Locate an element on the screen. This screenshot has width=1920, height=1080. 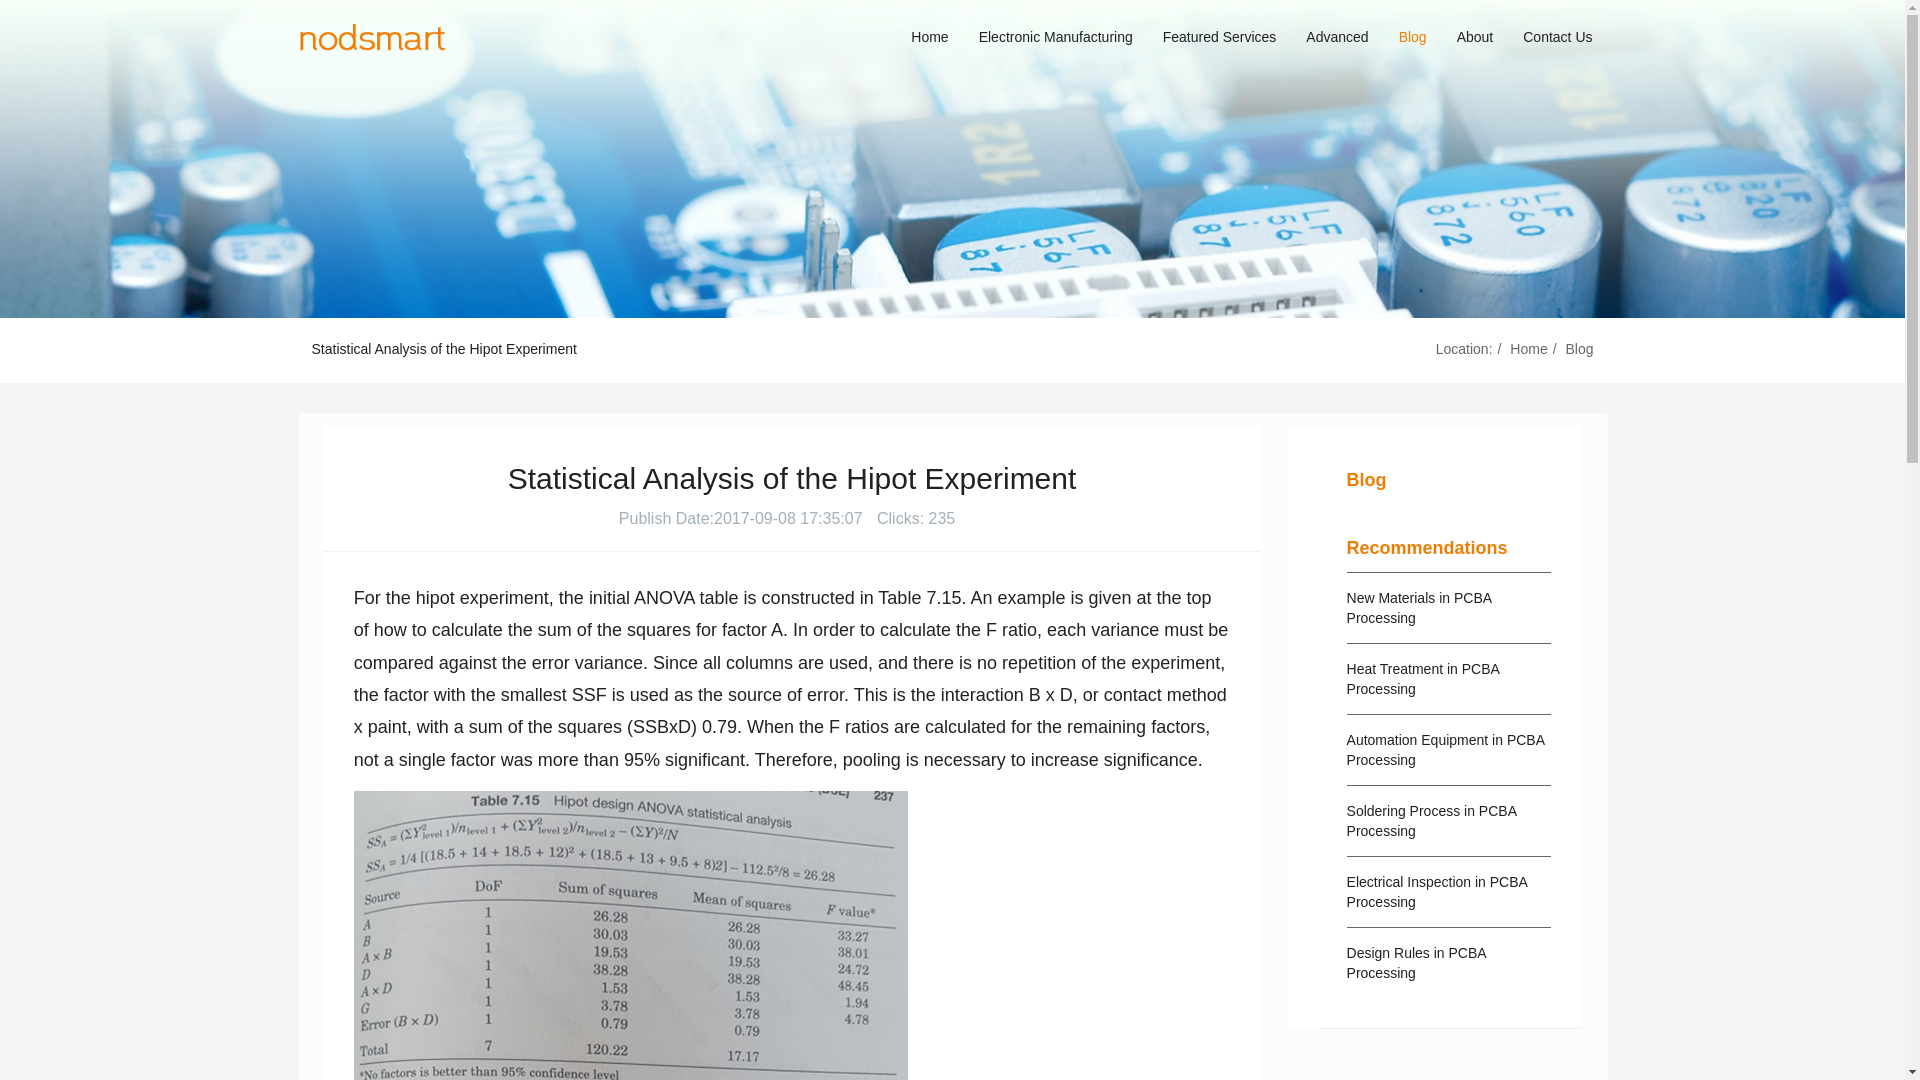
Advanced is located at coordinates (1336, 37).